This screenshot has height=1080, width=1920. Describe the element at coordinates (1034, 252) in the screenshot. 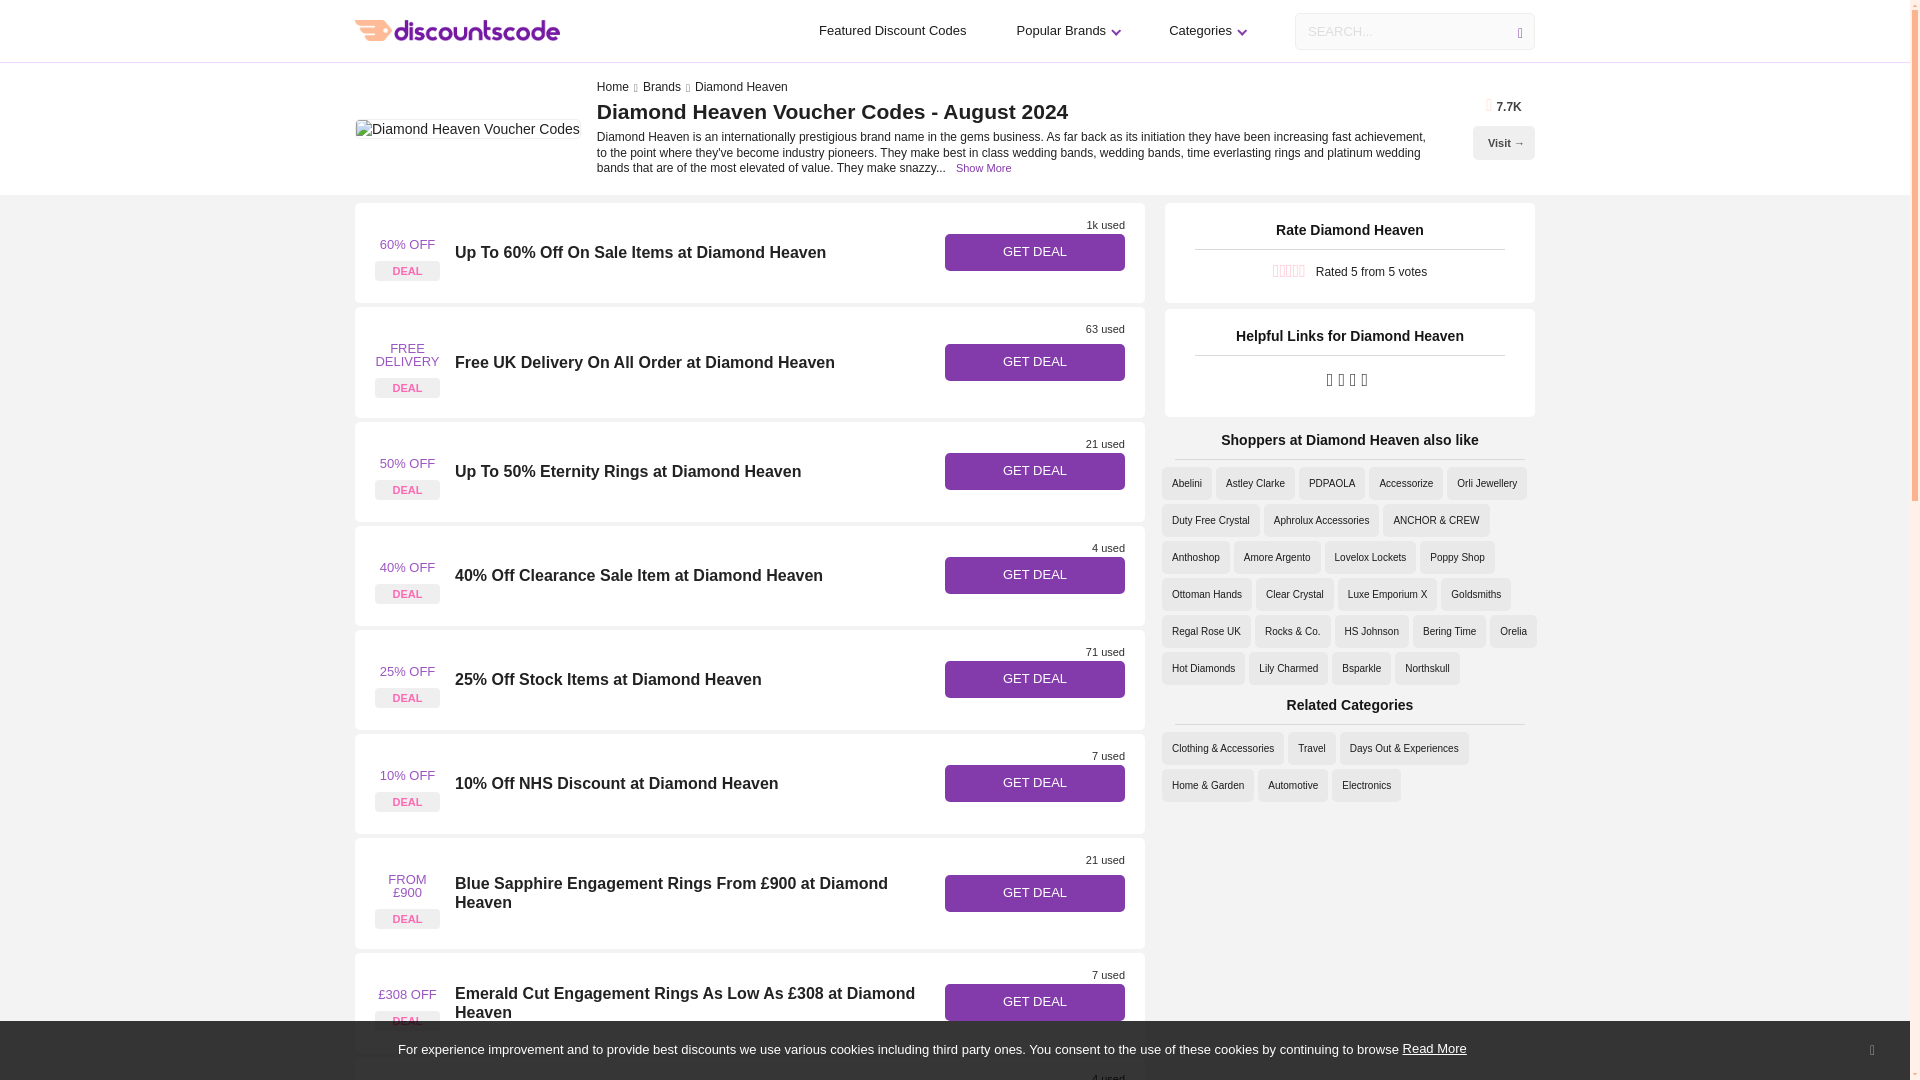

I see `Get Deal` at that location.